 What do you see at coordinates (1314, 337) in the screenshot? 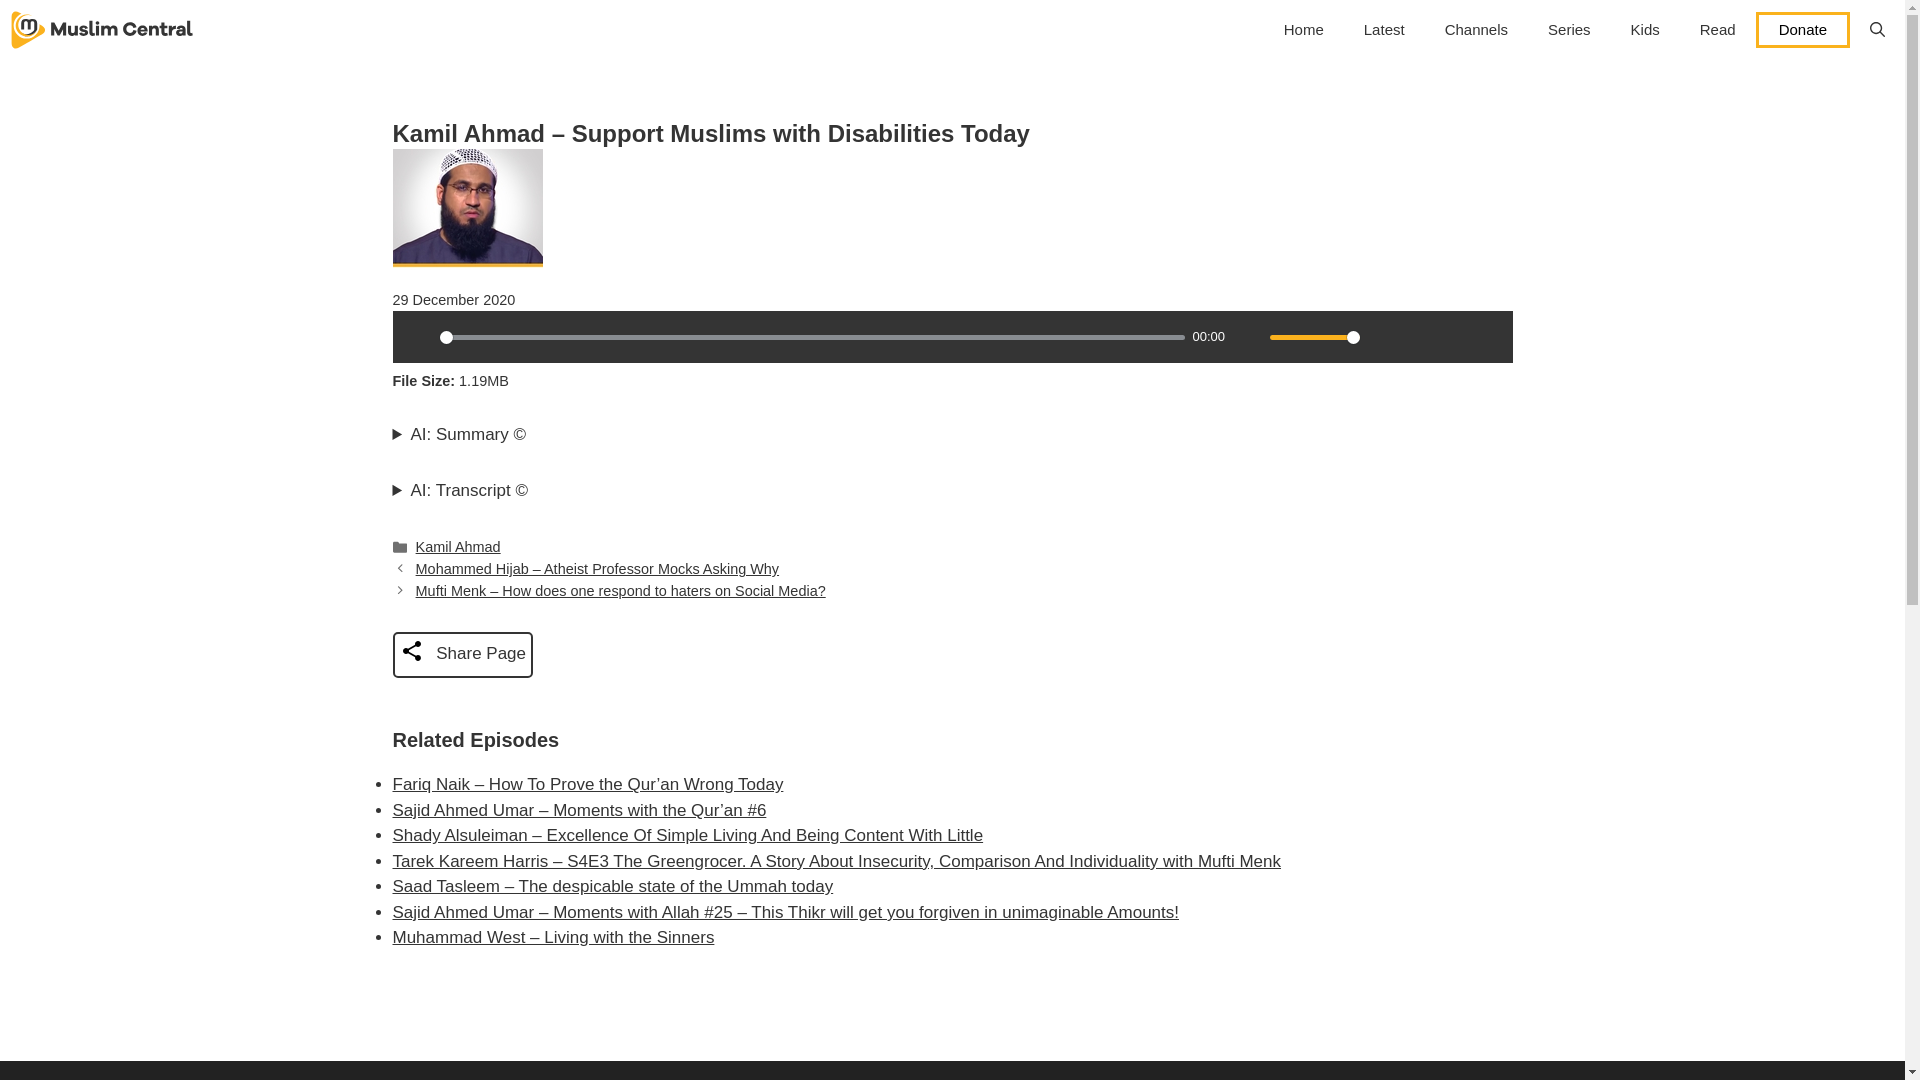
I see `1` at bounding box center [1314, 337].